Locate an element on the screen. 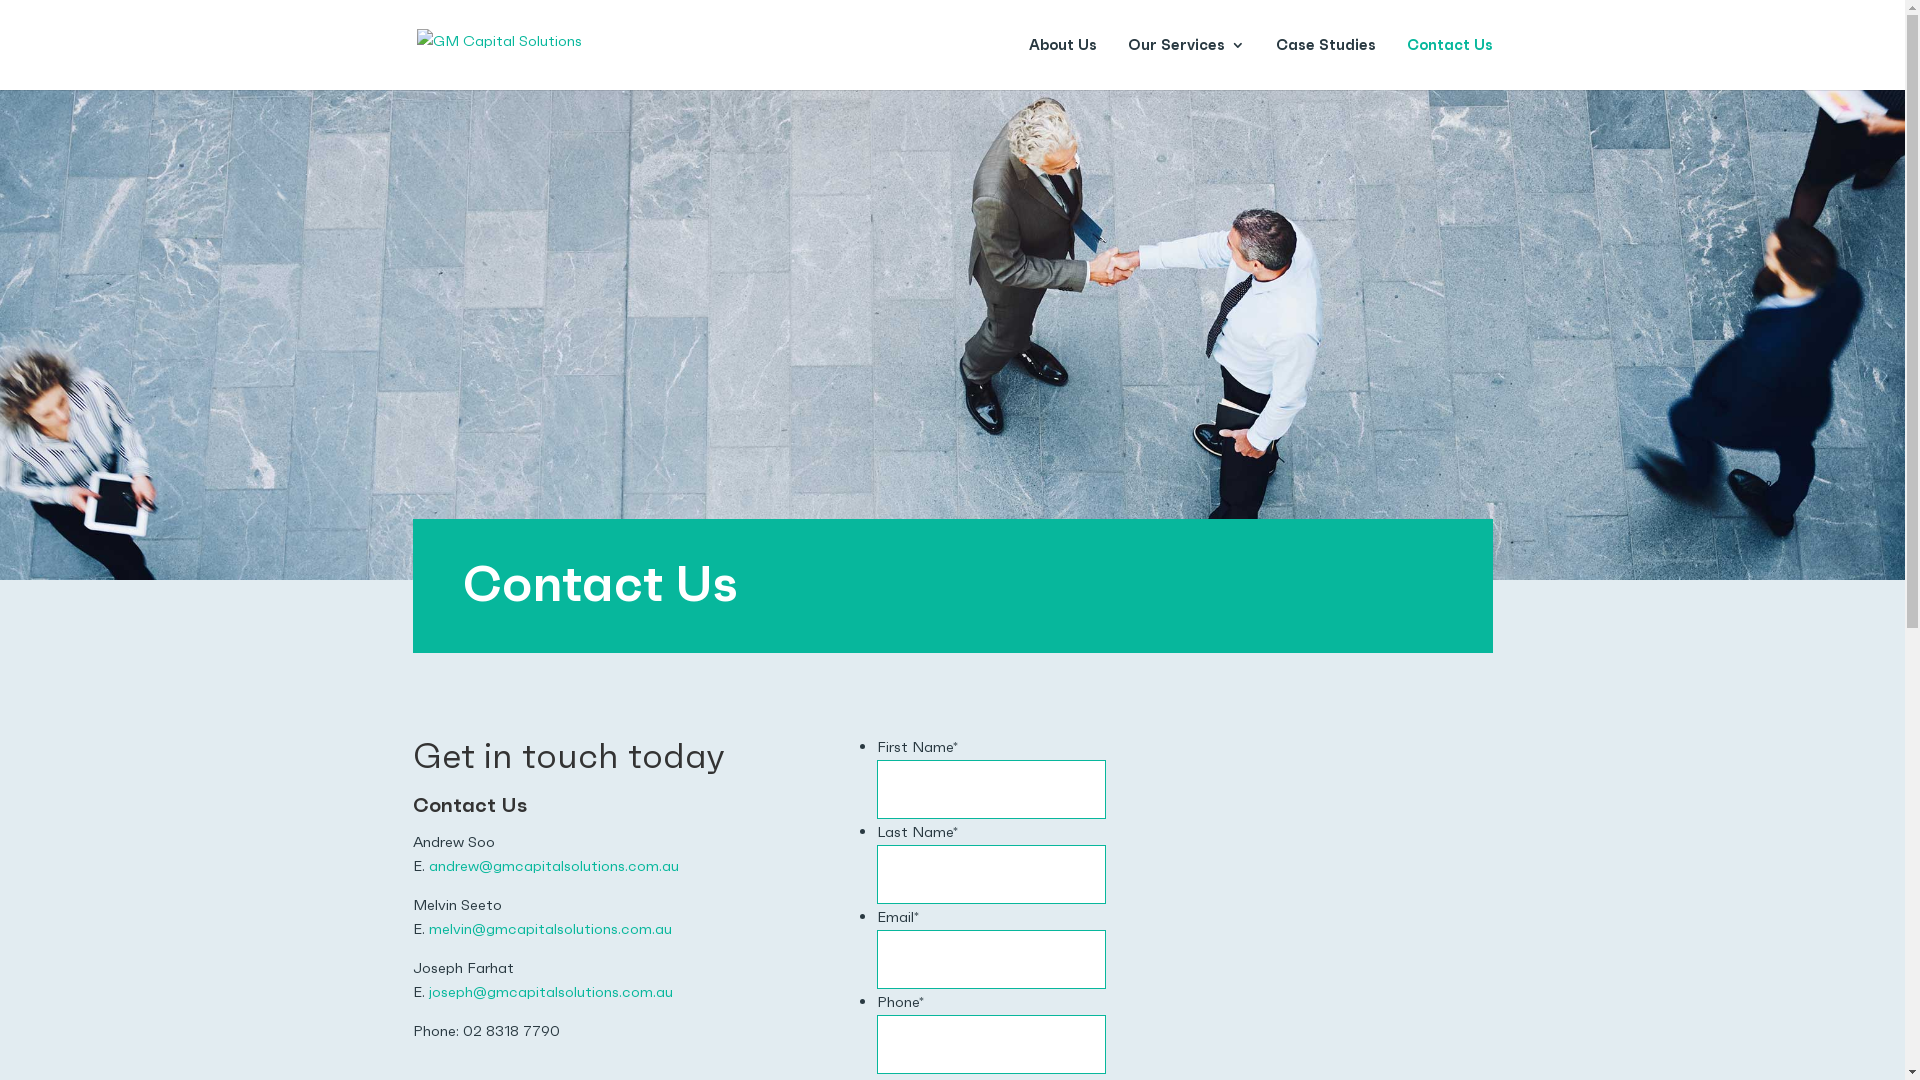 The width and height of the screenshot is (1920, 1080). Our Services is located at coordinates (1186, 64).